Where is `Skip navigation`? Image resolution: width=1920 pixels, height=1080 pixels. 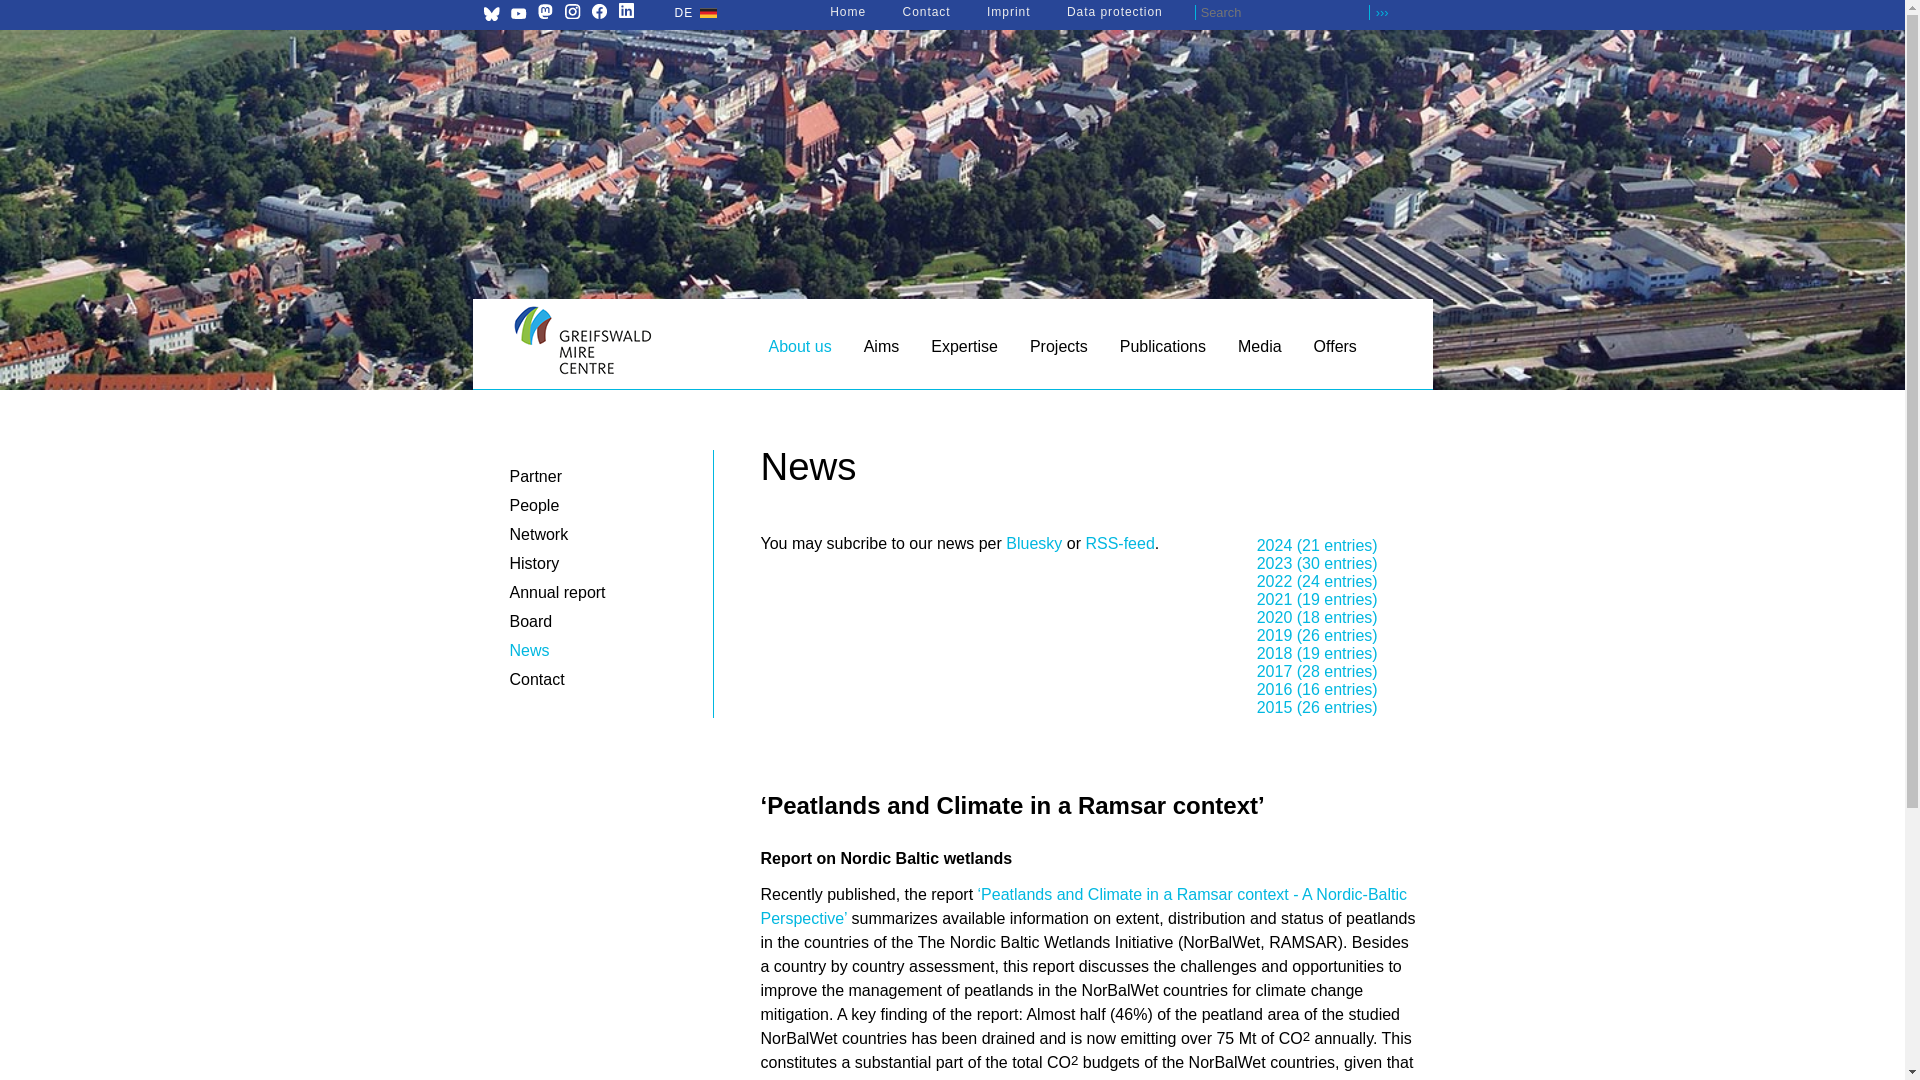 Skip navigation is located at coordinates (480, 336).